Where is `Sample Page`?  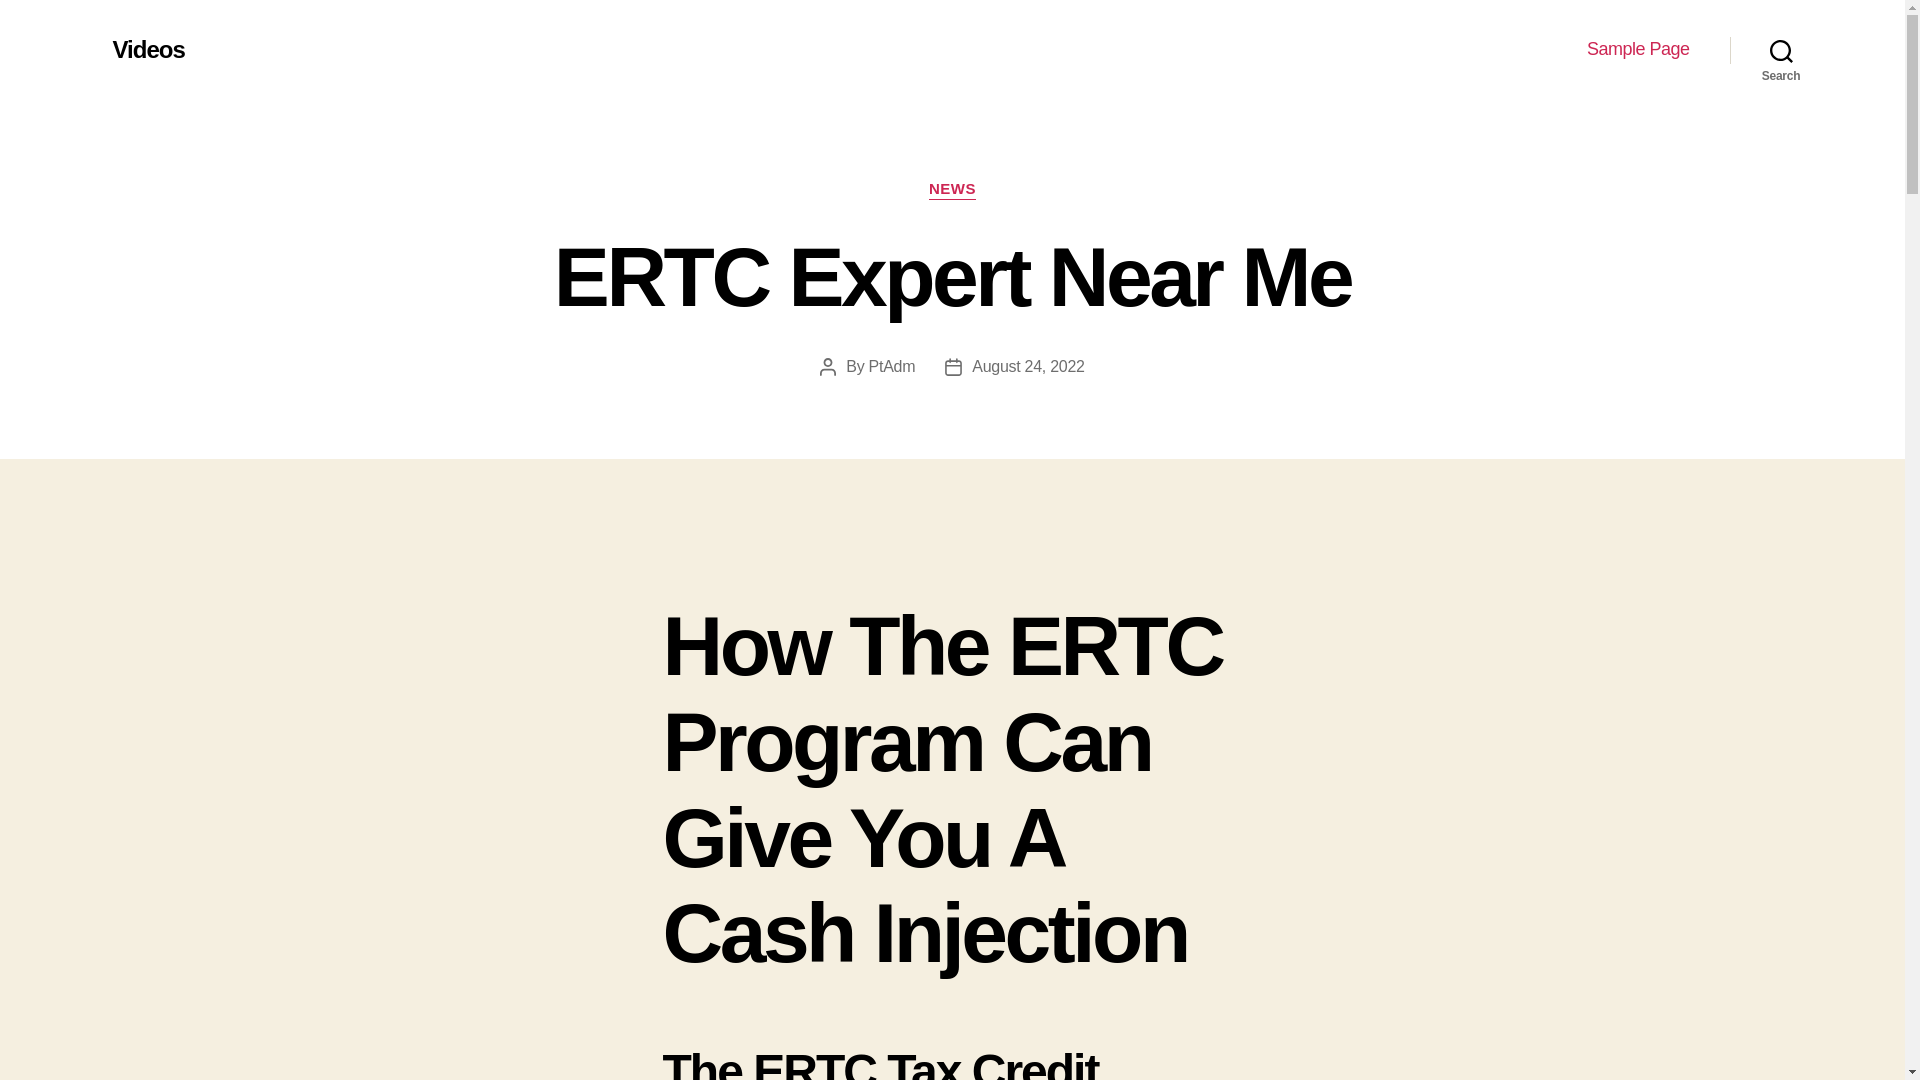
Sample Page is located at coordinates (1638, 49).